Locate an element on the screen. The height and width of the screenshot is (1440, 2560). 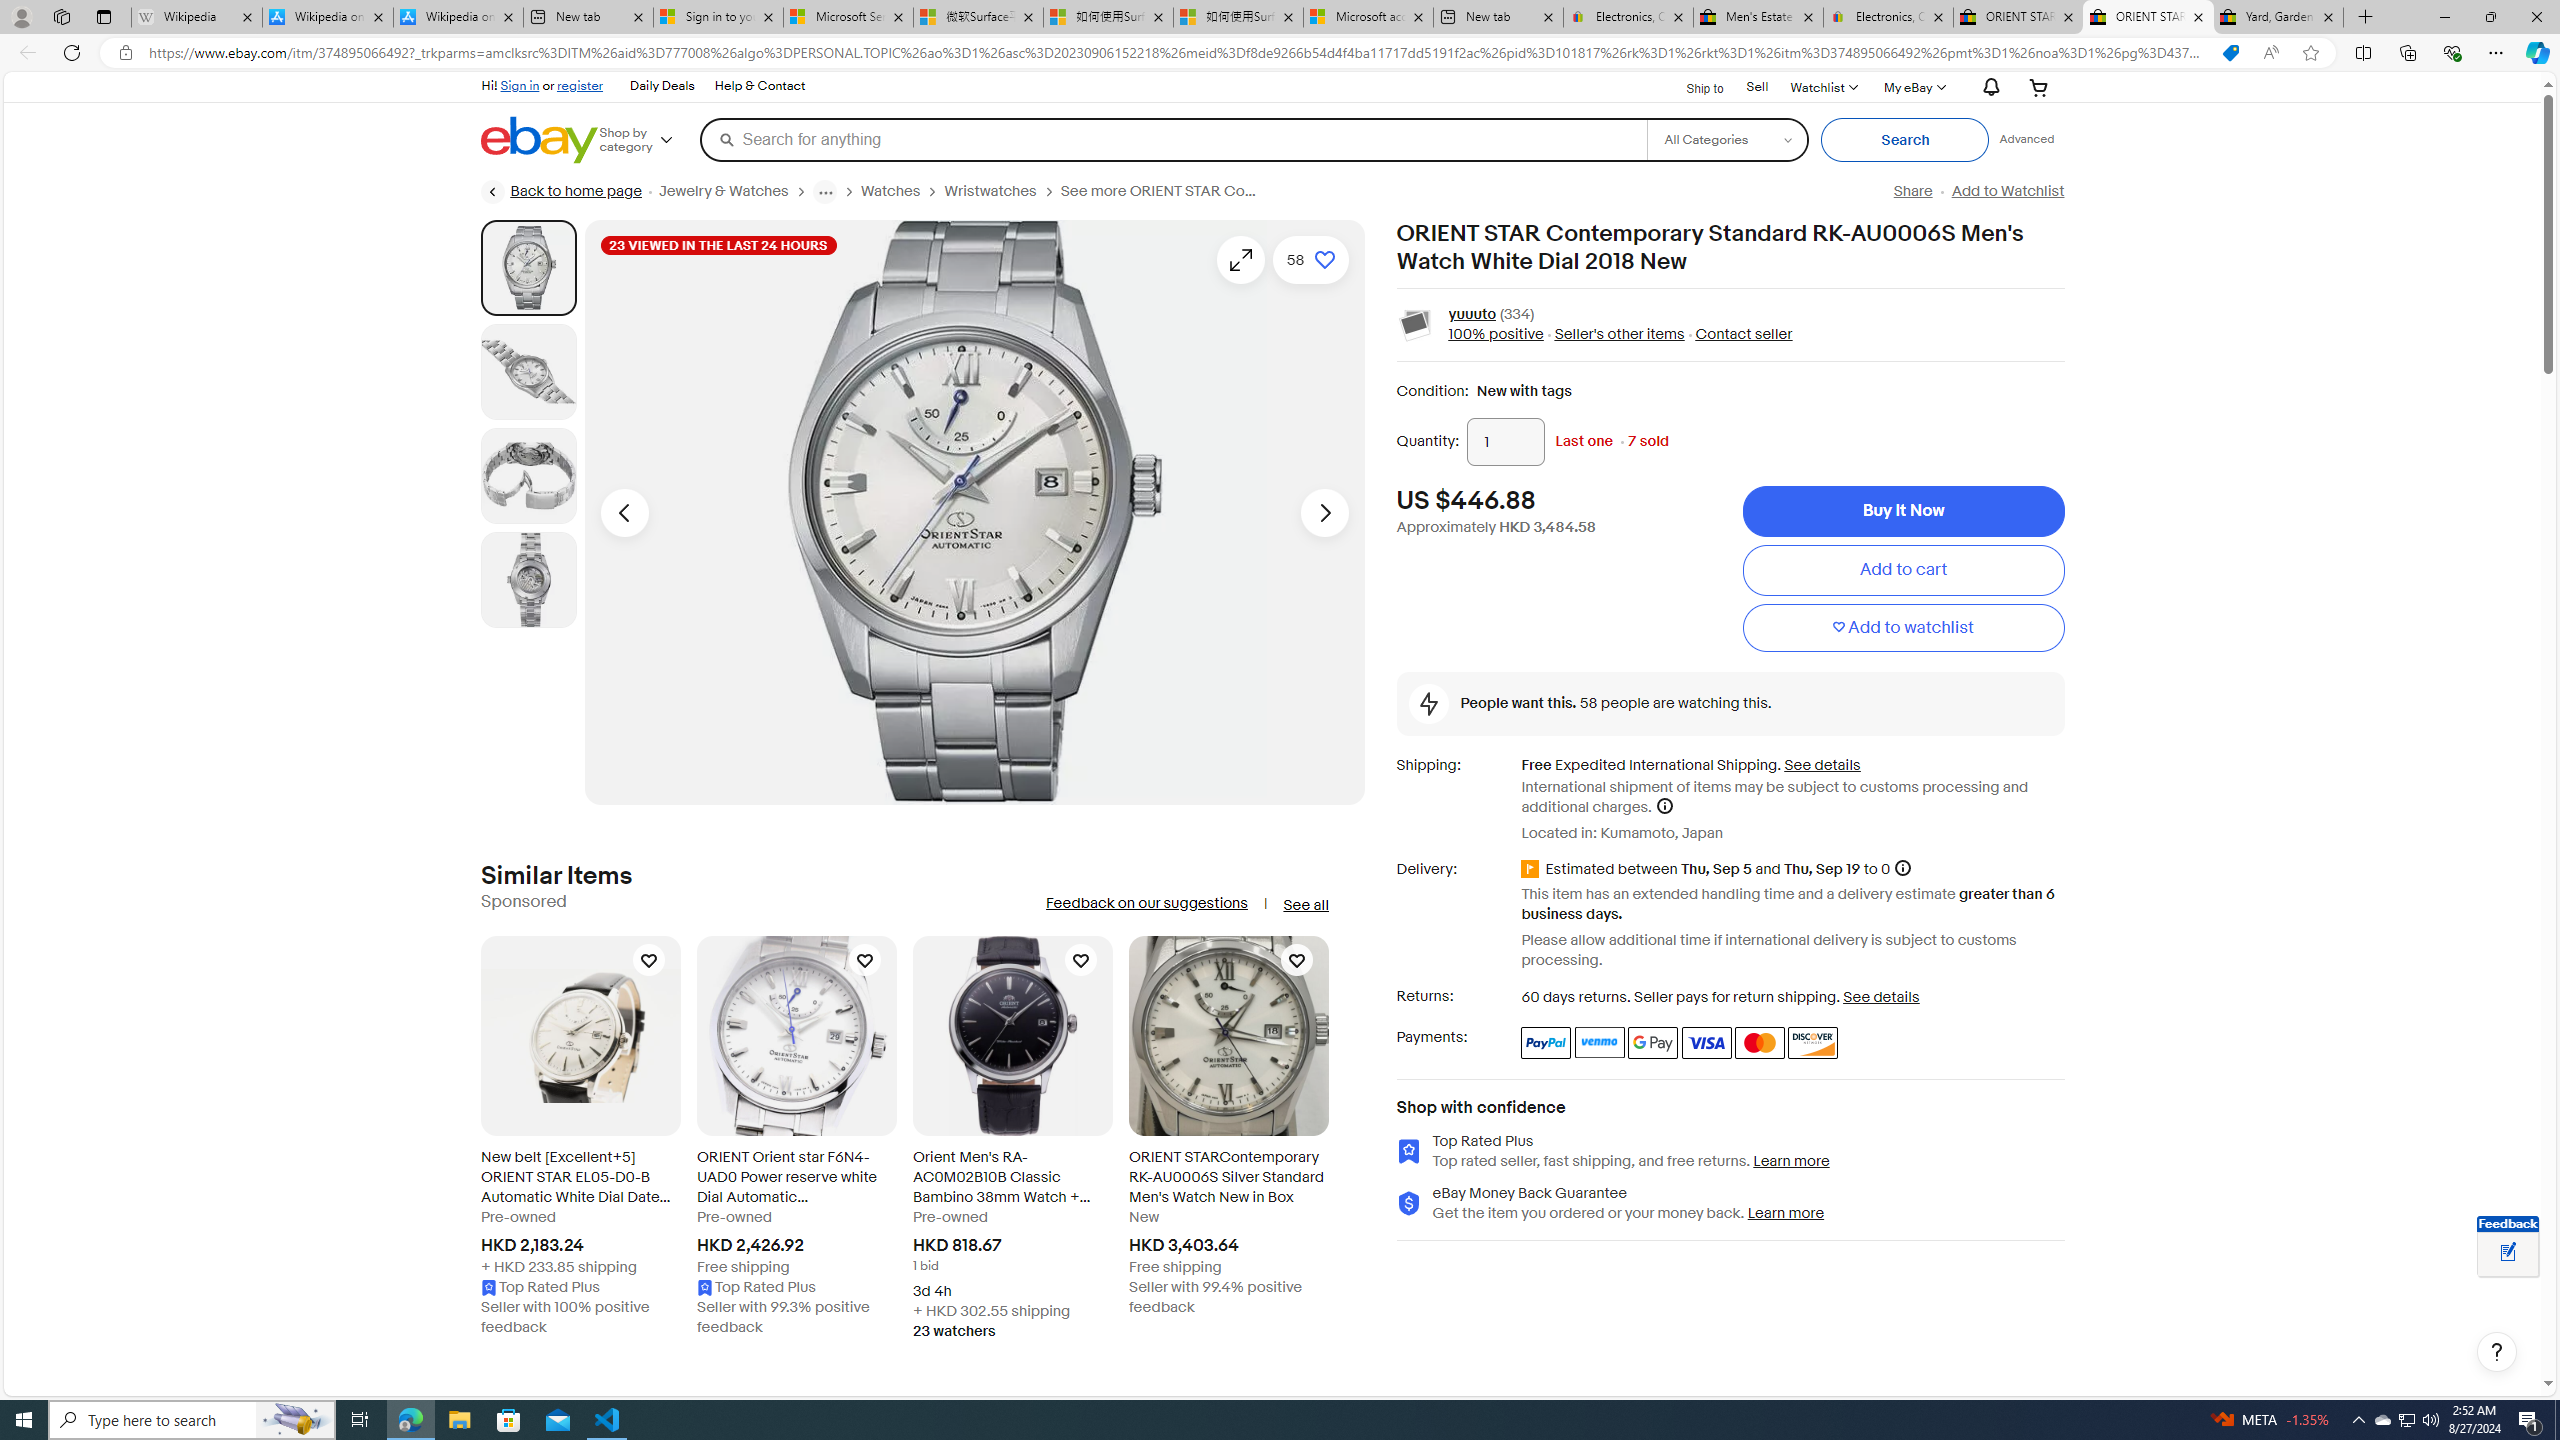
Your shopping cart is located at coordinates (2038, 86).